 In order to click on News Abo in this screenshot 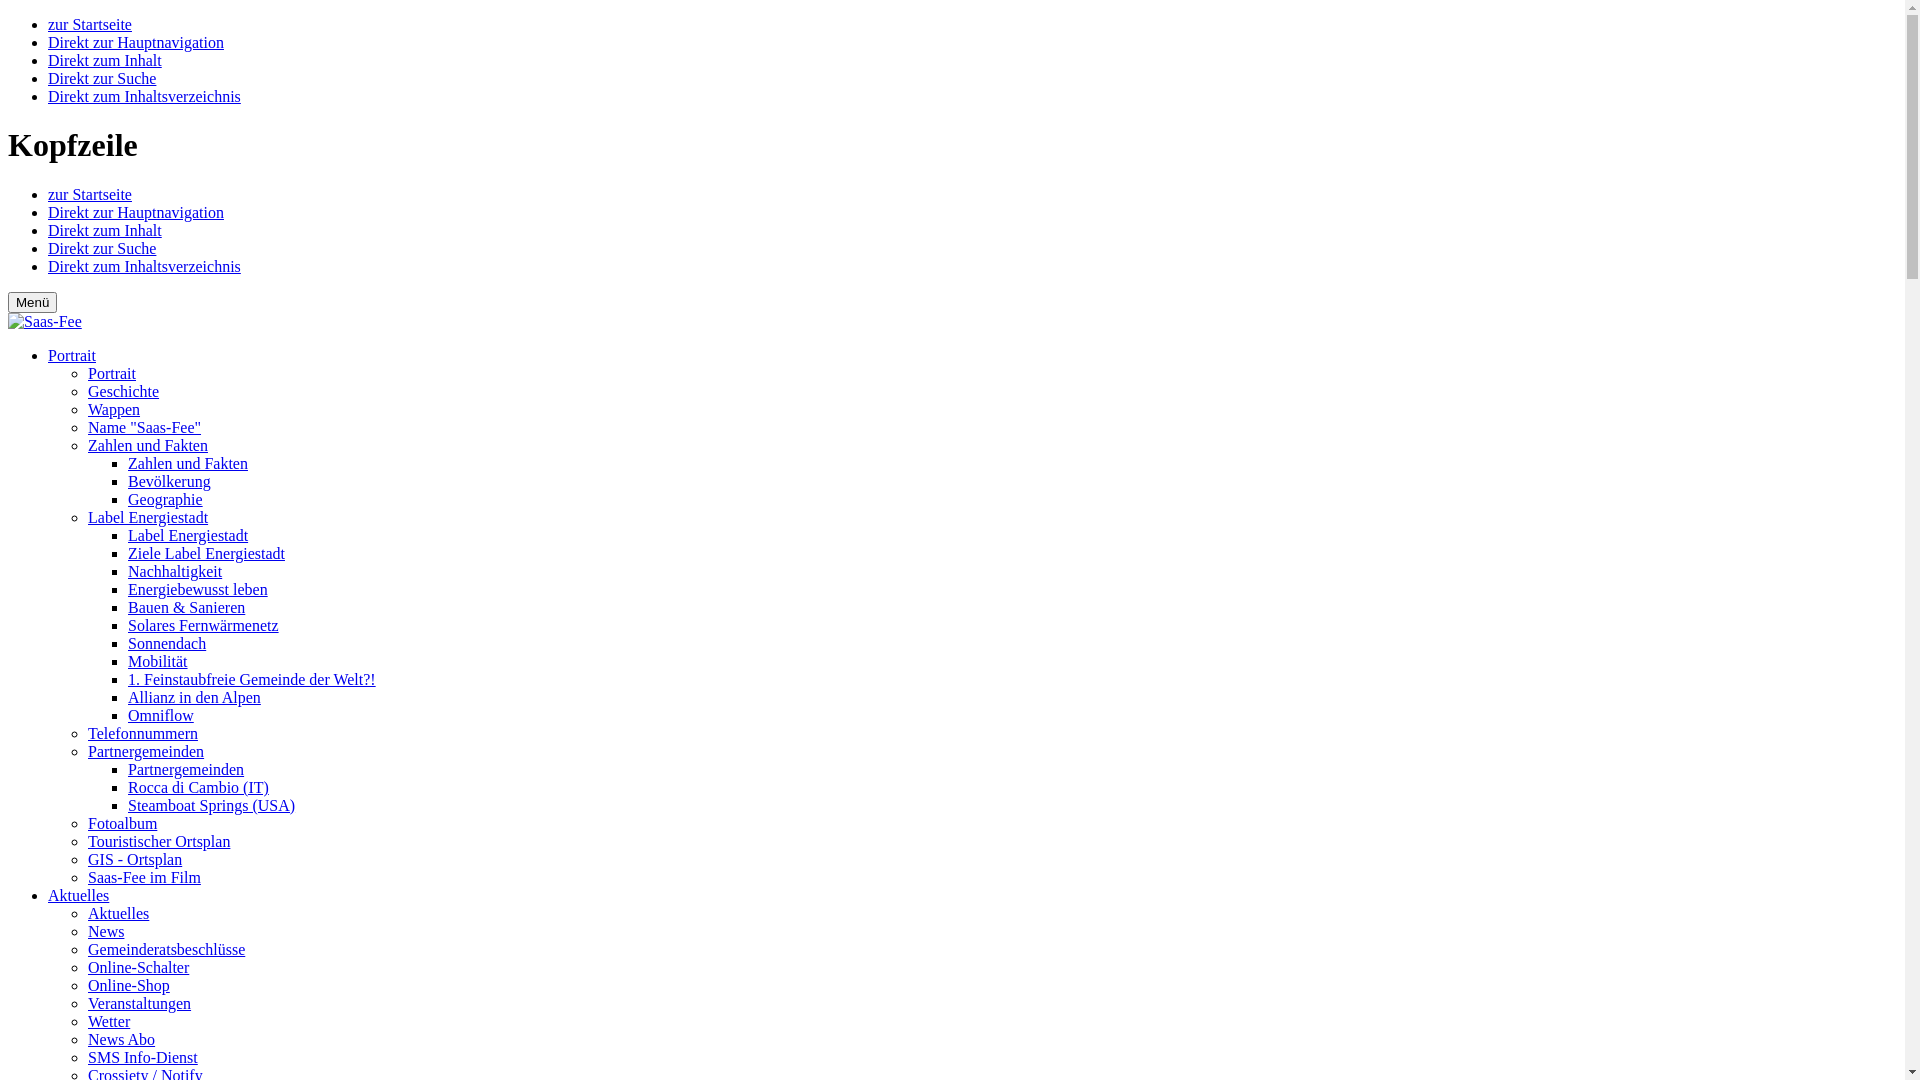, I will do `click(122, 1040)`.